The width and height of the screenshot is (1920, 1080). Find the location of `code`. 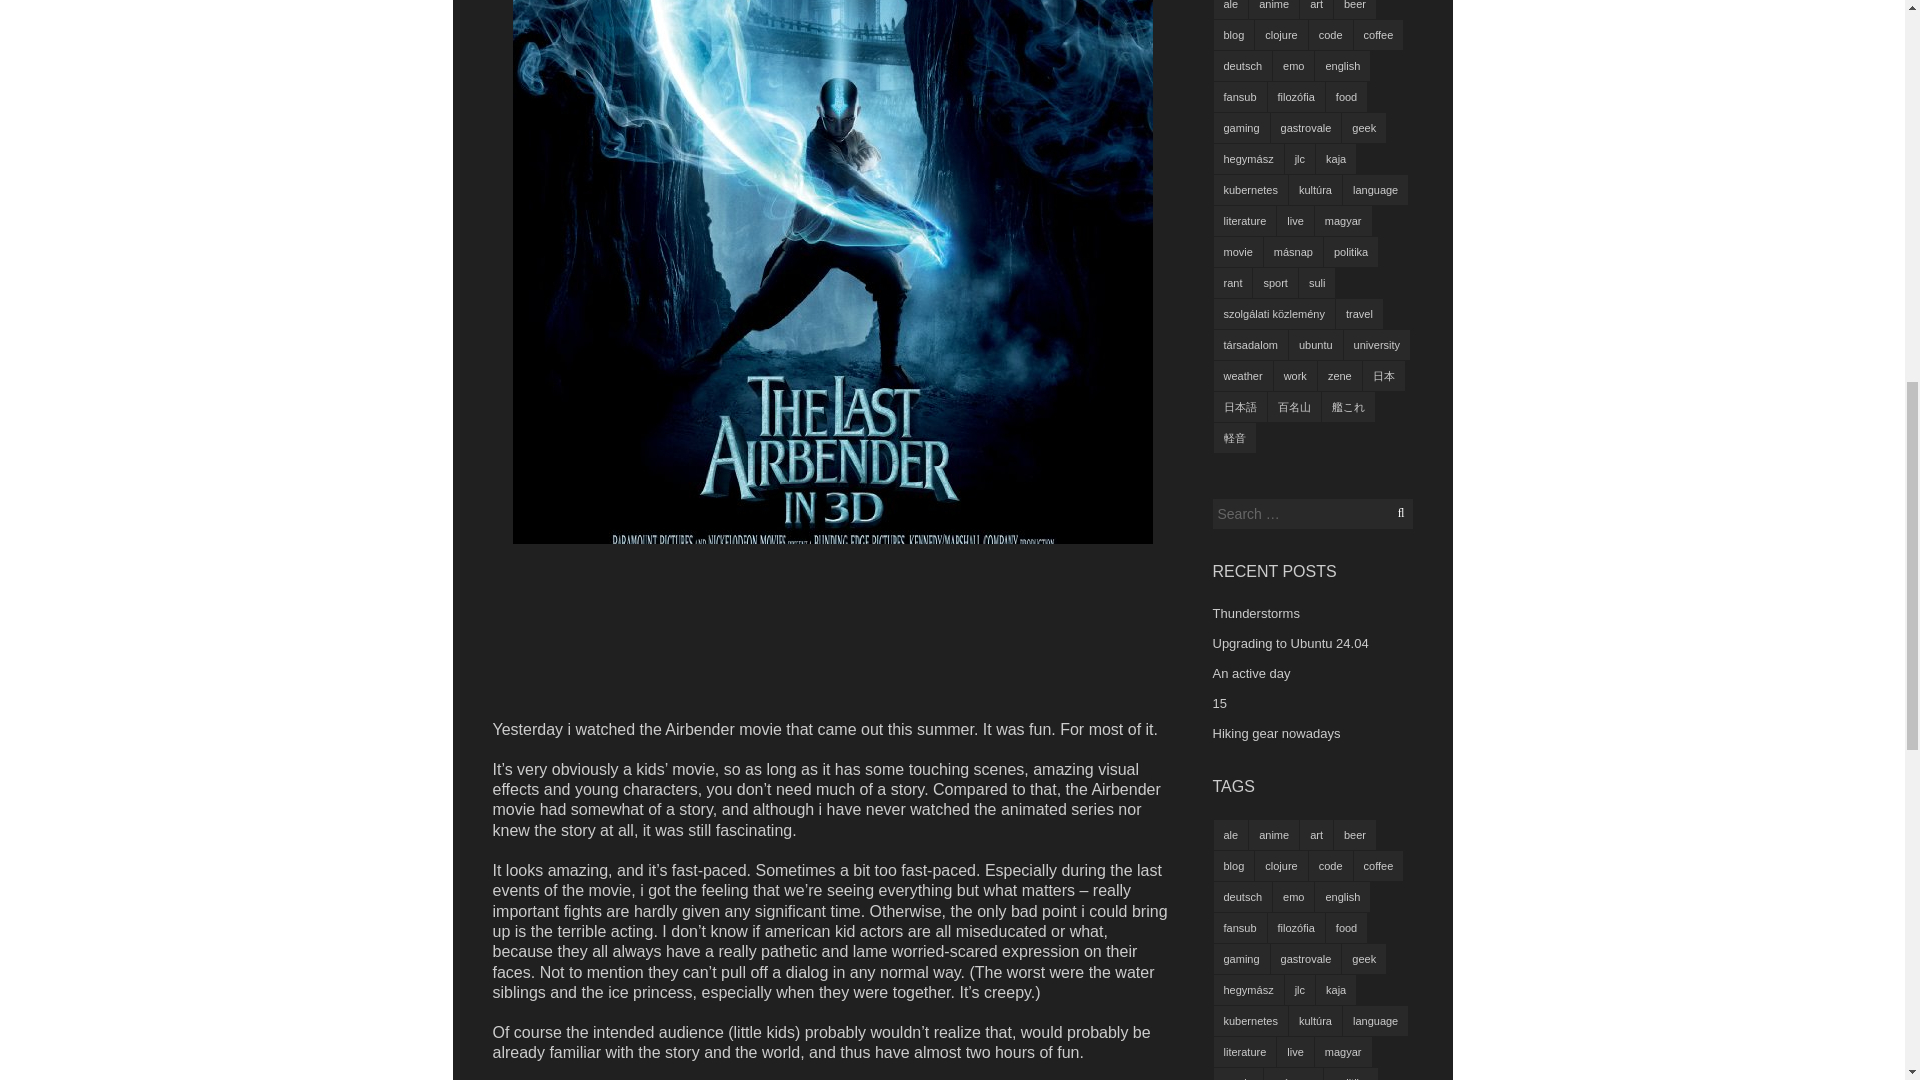

code is located at coordinates (1331, 34).